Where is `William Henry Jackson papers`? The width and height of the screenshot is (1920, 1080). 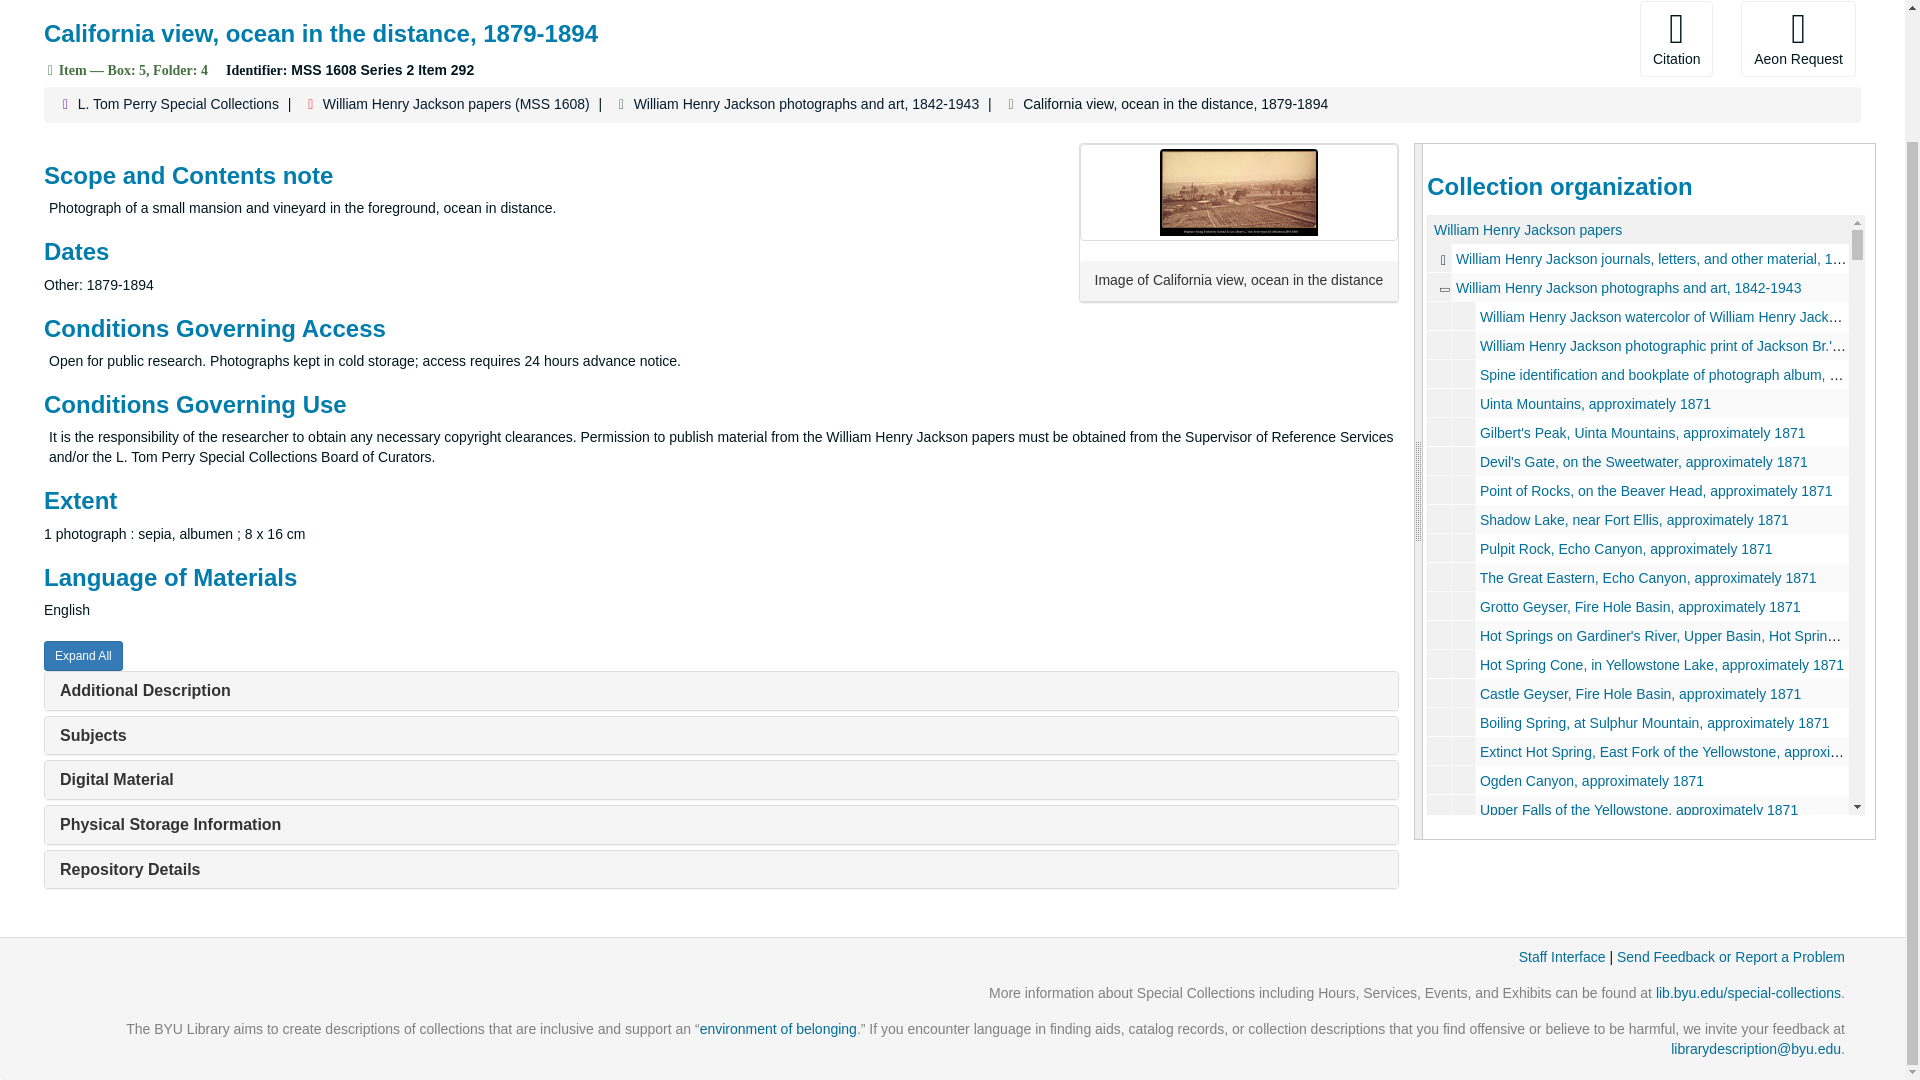 William Henry Jackson papers is located at coordinates (1528, 230).